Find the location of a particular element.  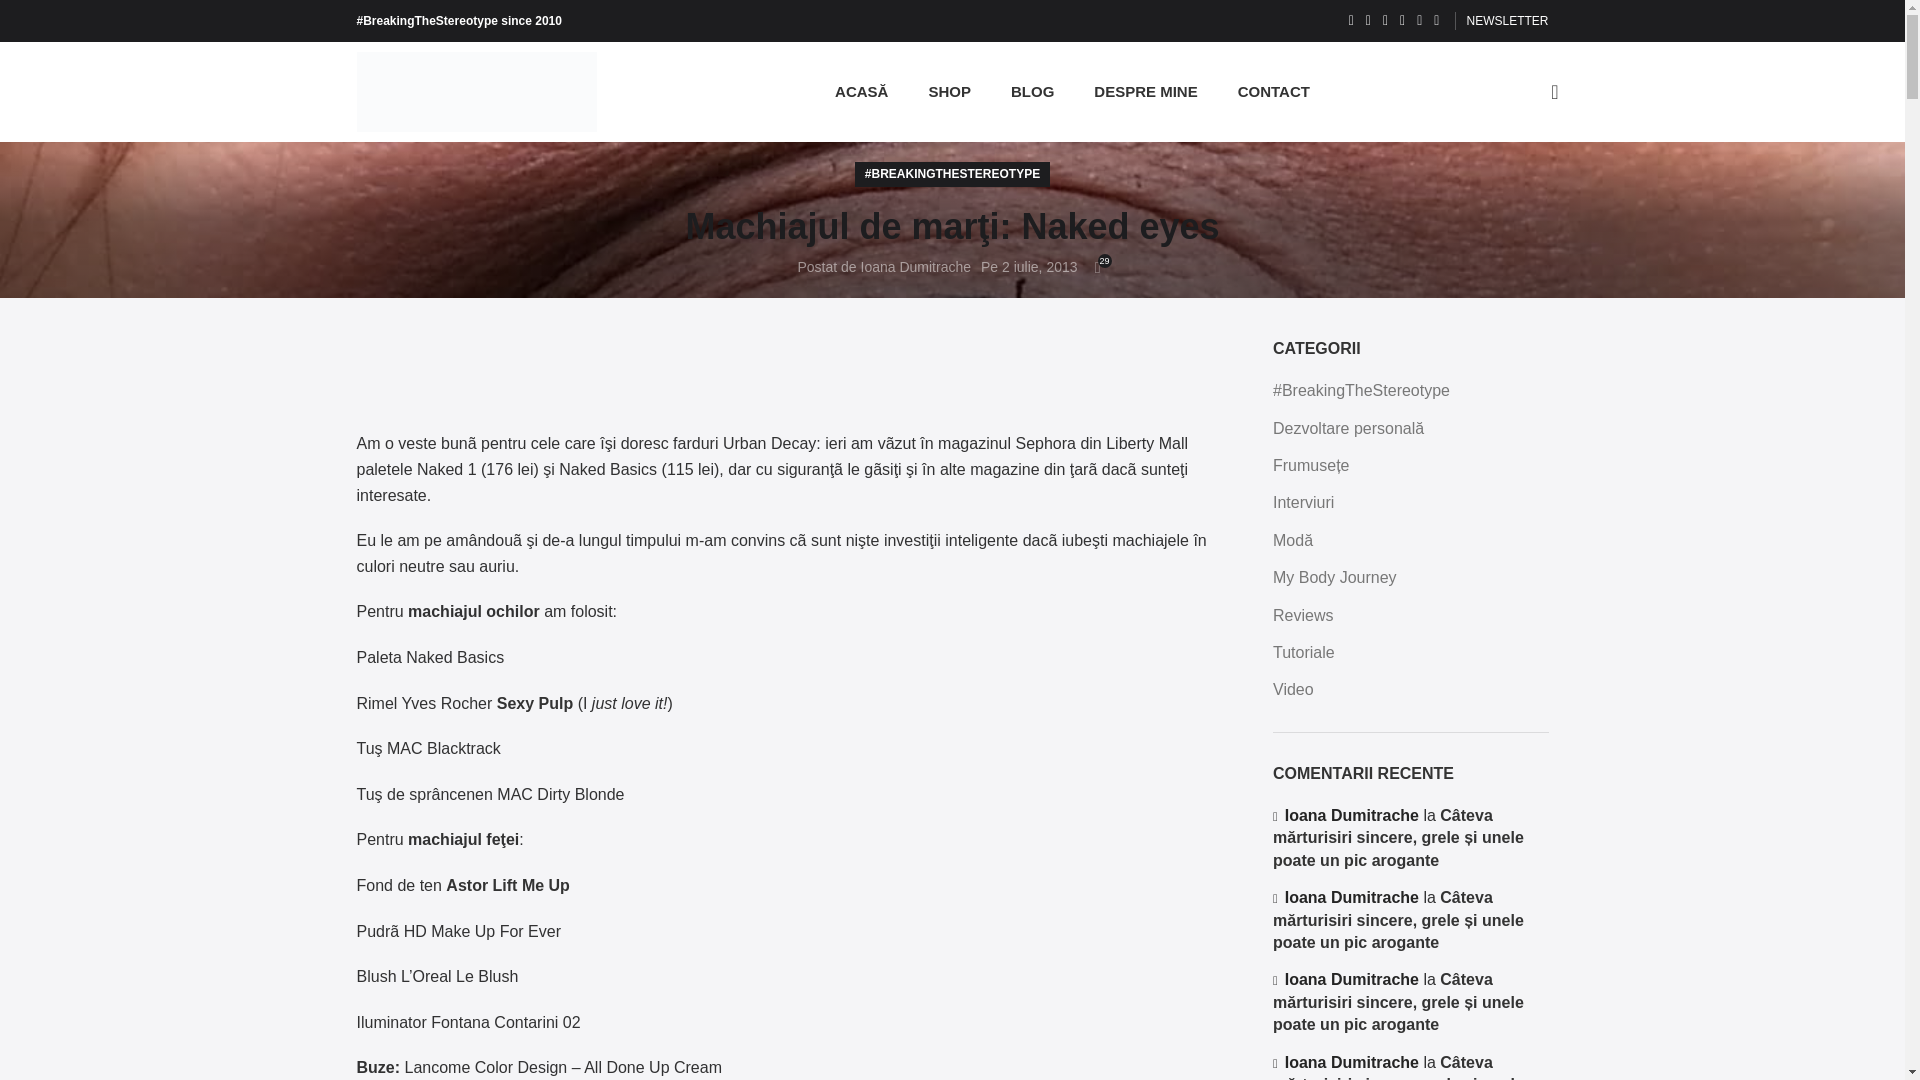

SHOP is located at coordinates (949, 92).